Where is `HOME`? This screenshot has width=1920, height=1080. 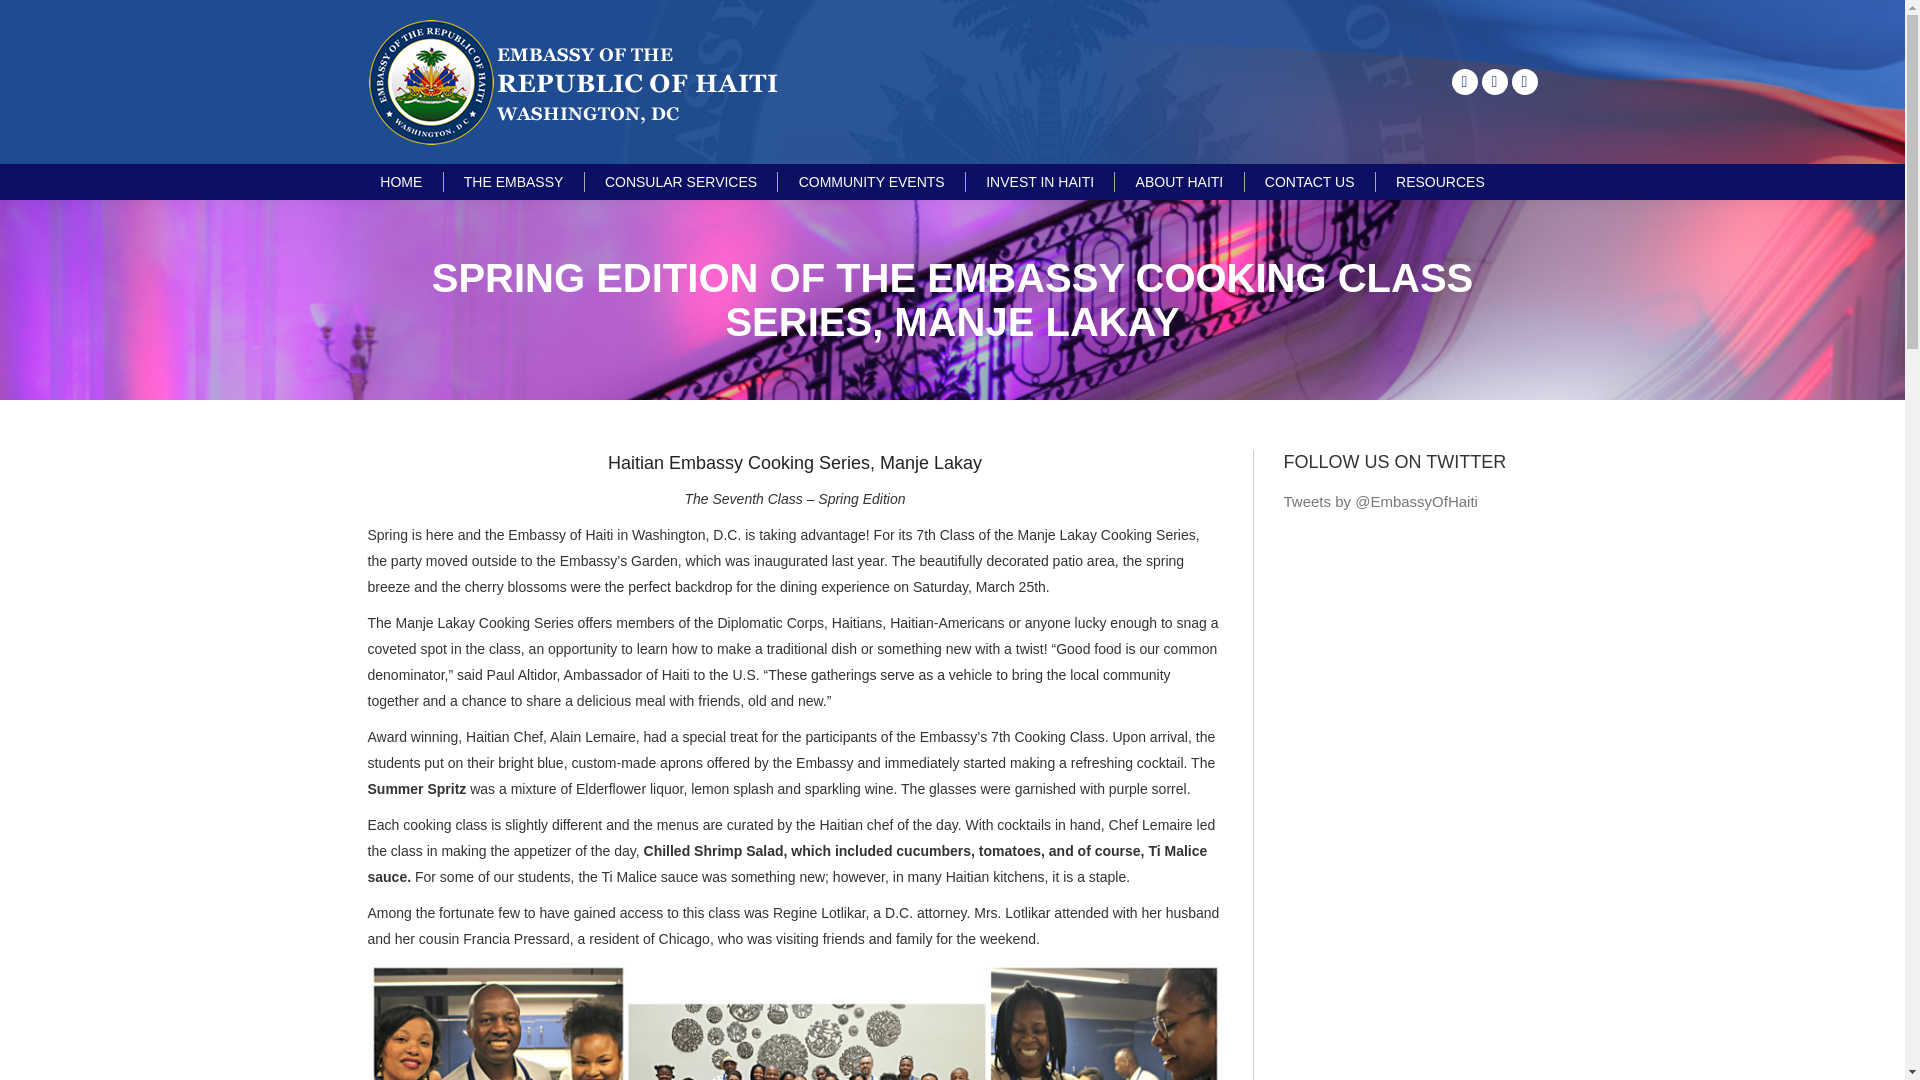
HOME is located at coordinates (401, 182).